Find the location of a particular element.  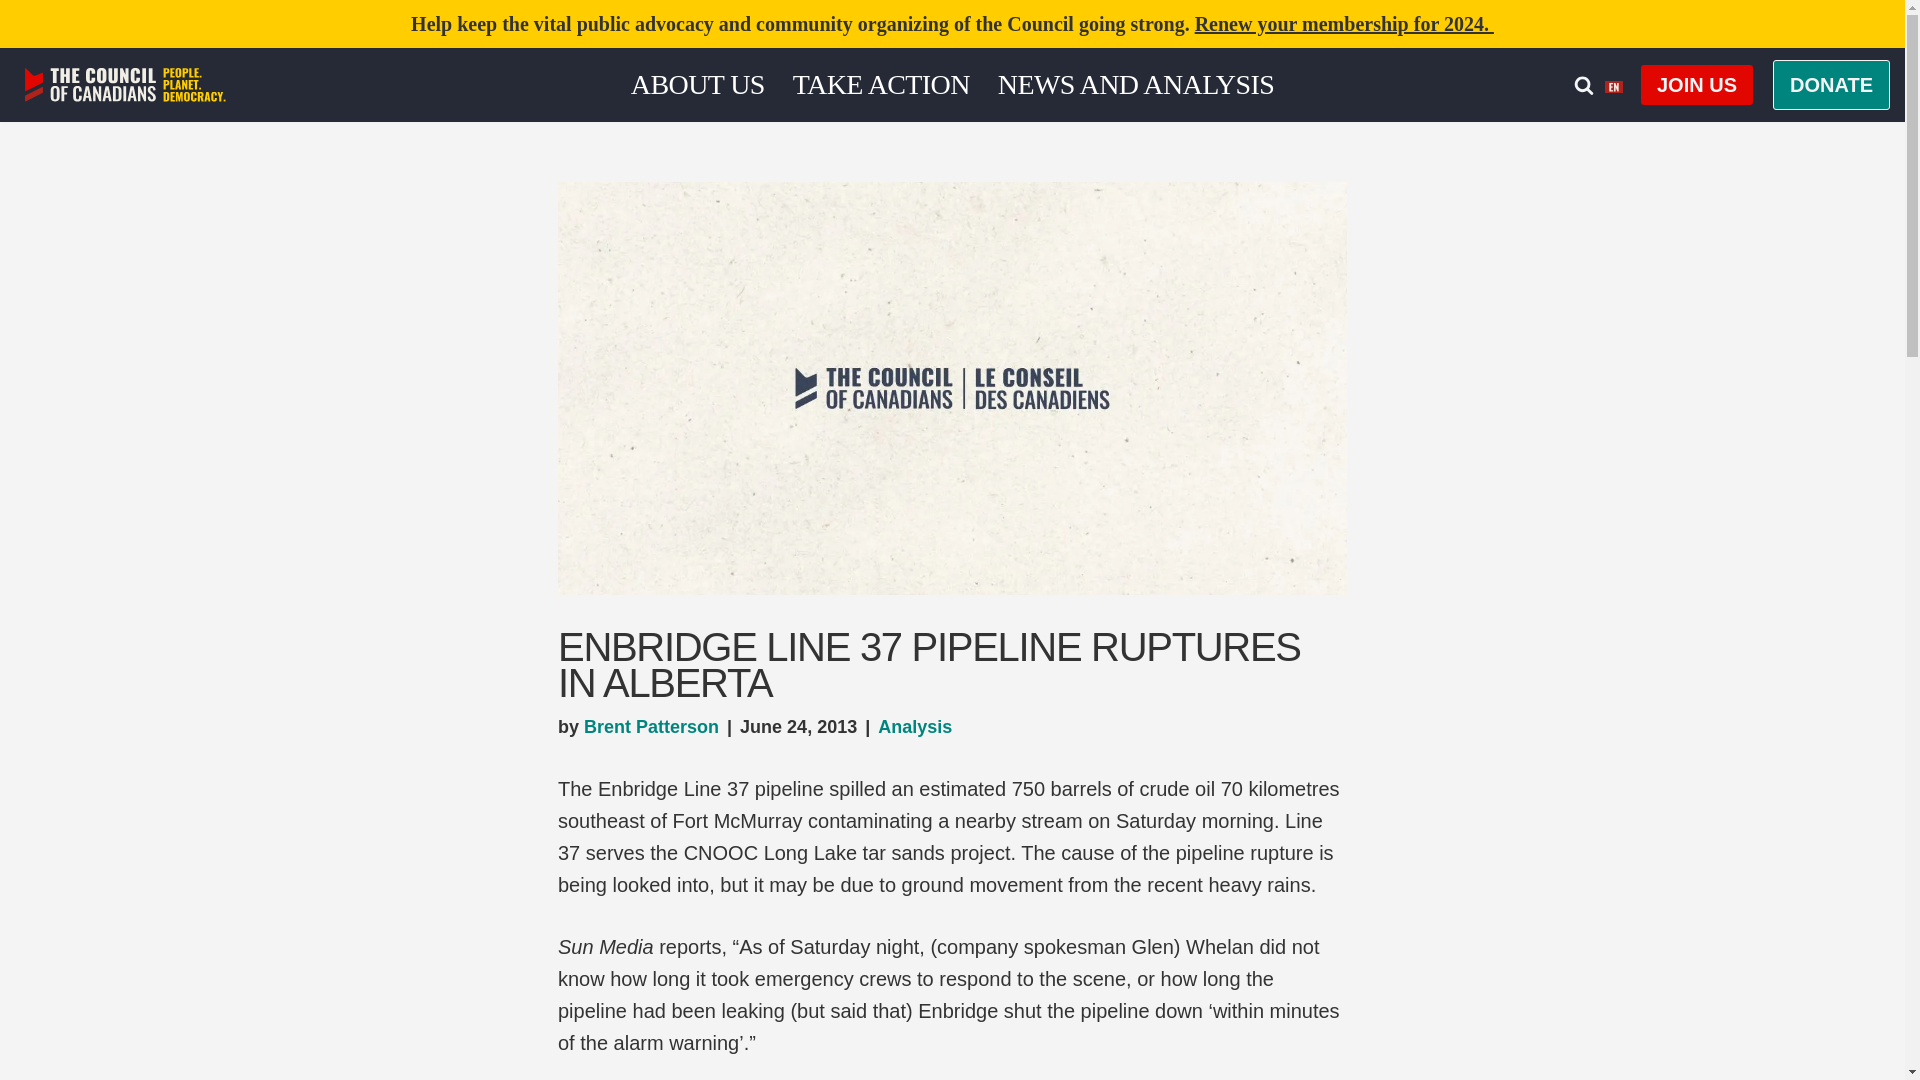

Skip to content is located at coordinates (15, 42).